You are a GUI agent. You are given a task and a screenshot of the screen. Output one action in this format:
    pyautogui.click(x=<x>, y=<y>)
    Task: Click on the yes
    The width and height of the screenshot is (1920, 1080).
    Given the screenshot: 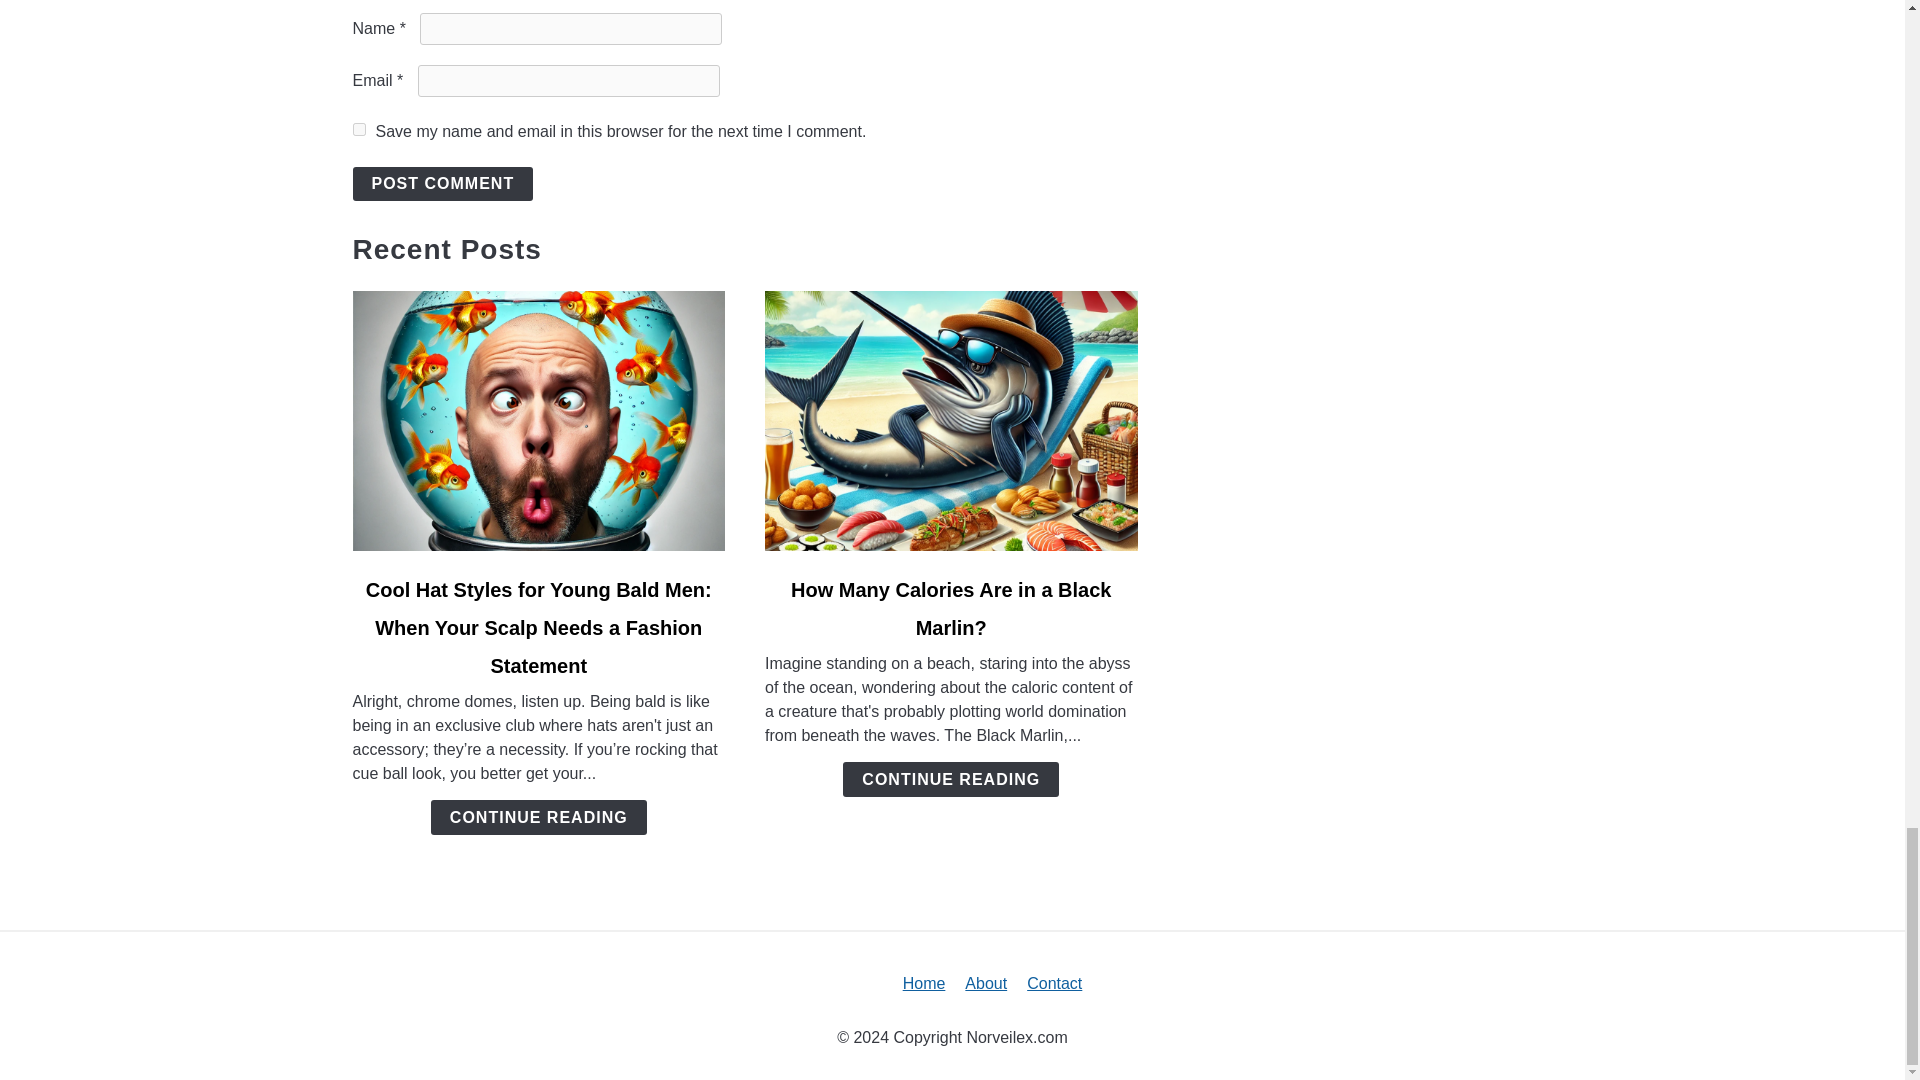 What is the action you would take?
    pyautogui.click(x=358, y=130)
    